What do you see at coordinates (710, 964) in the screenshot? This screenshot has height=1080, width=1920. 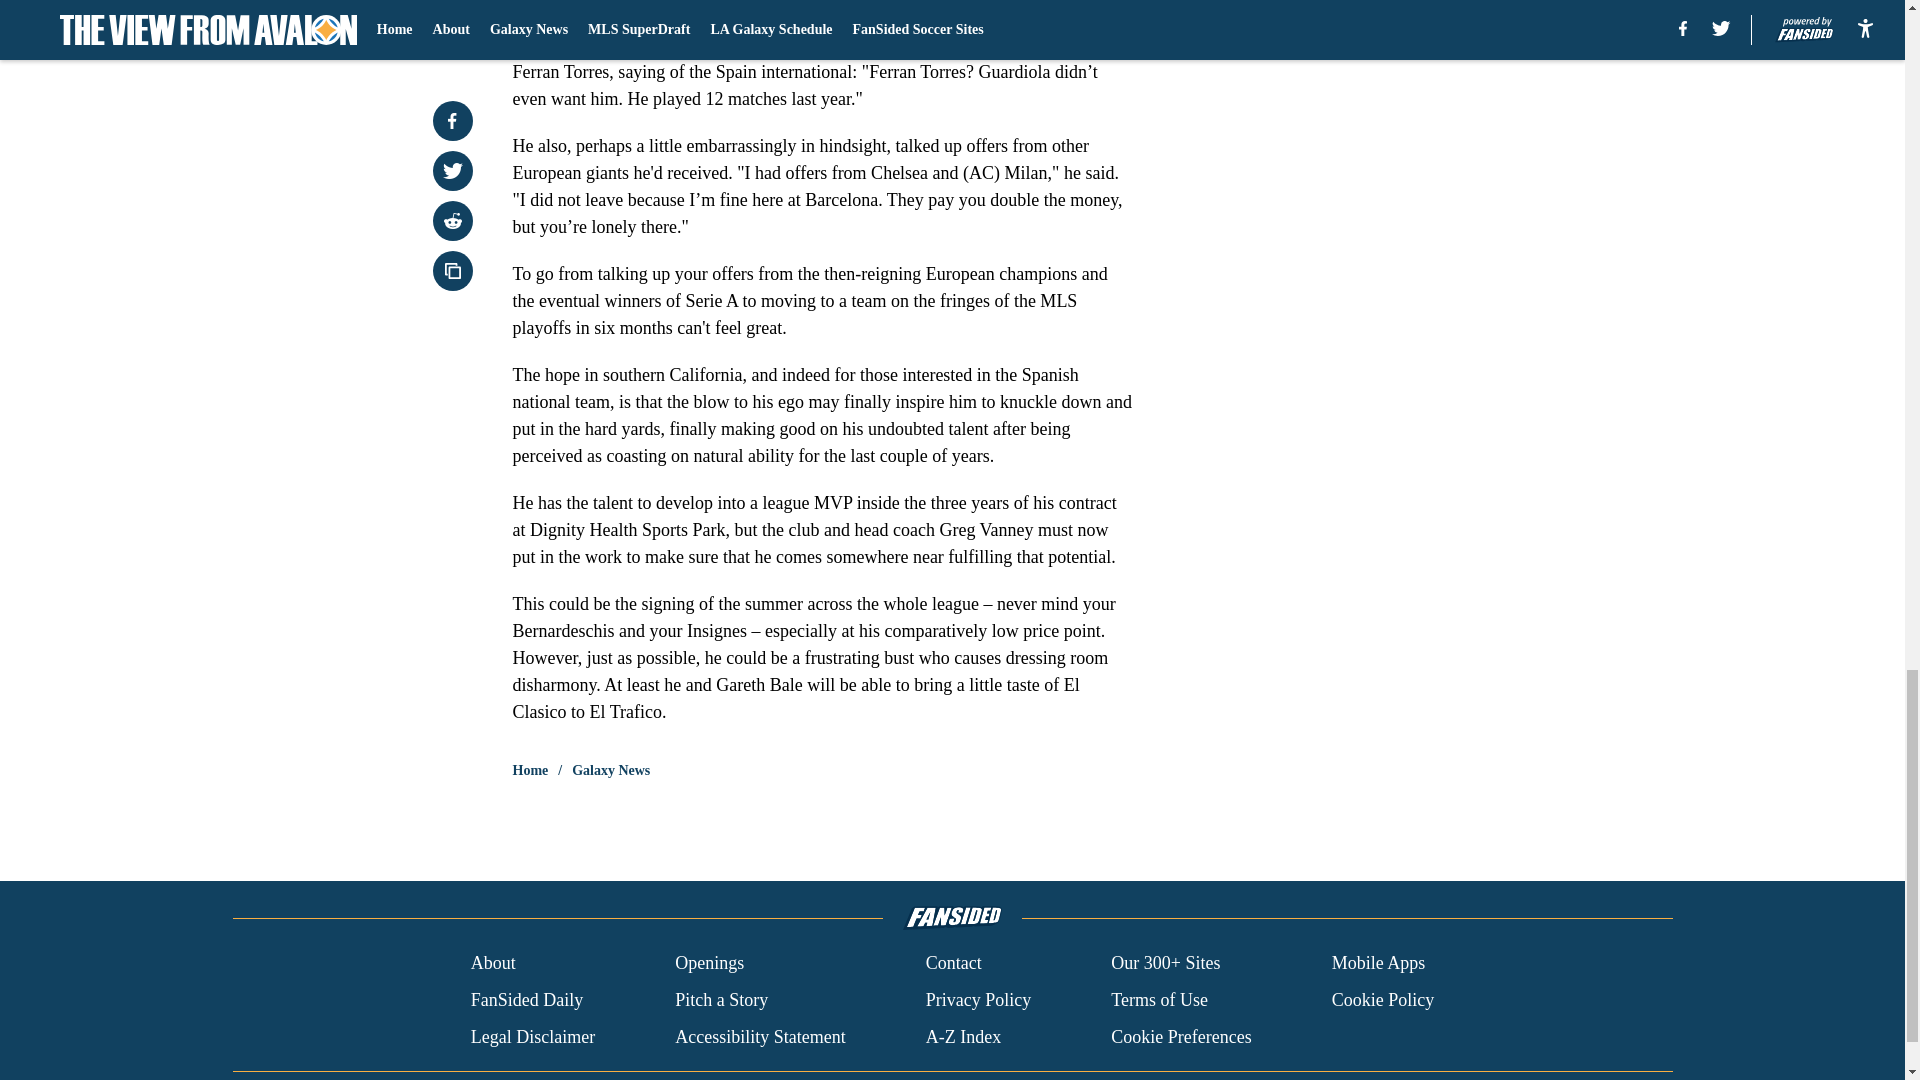 I see `Openings` at bounding box center [710, 964].